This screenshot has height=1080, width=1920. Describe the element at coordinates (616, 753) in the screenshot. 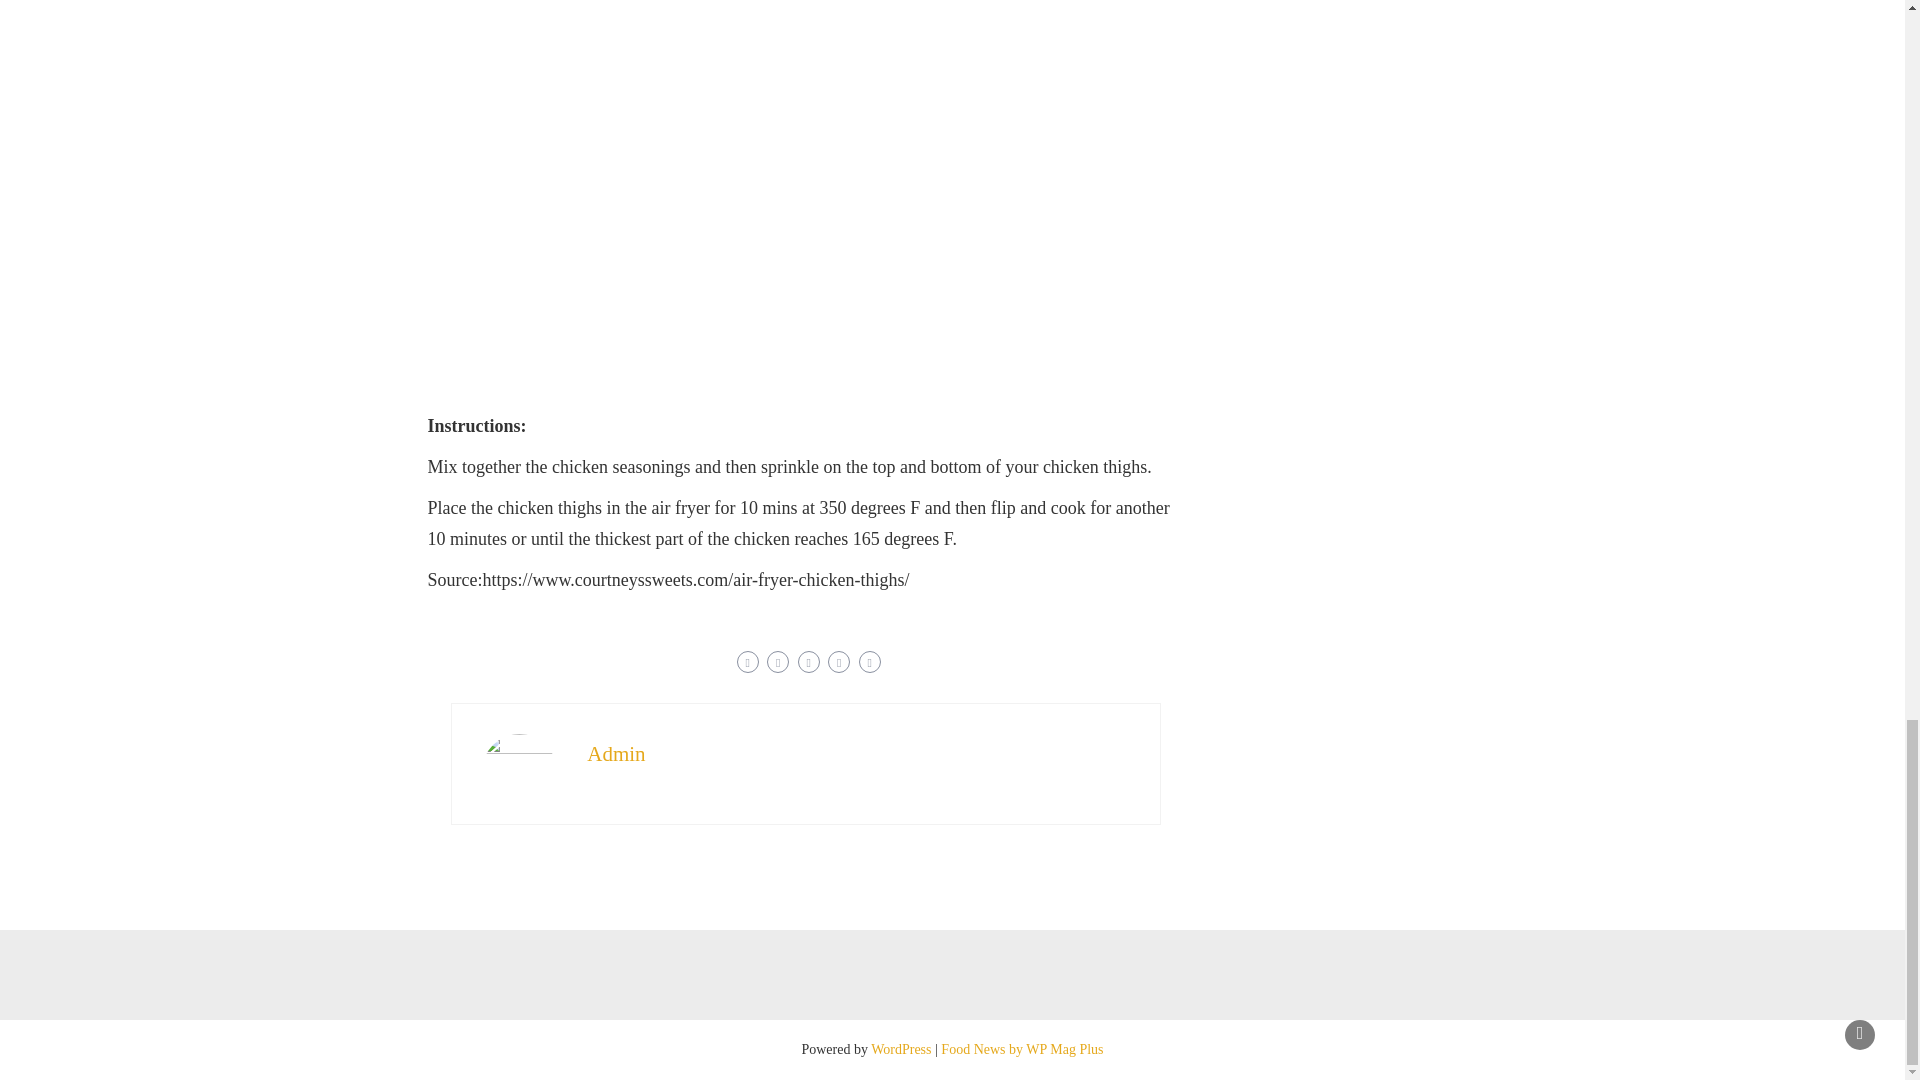

I see `Admin` at that location.